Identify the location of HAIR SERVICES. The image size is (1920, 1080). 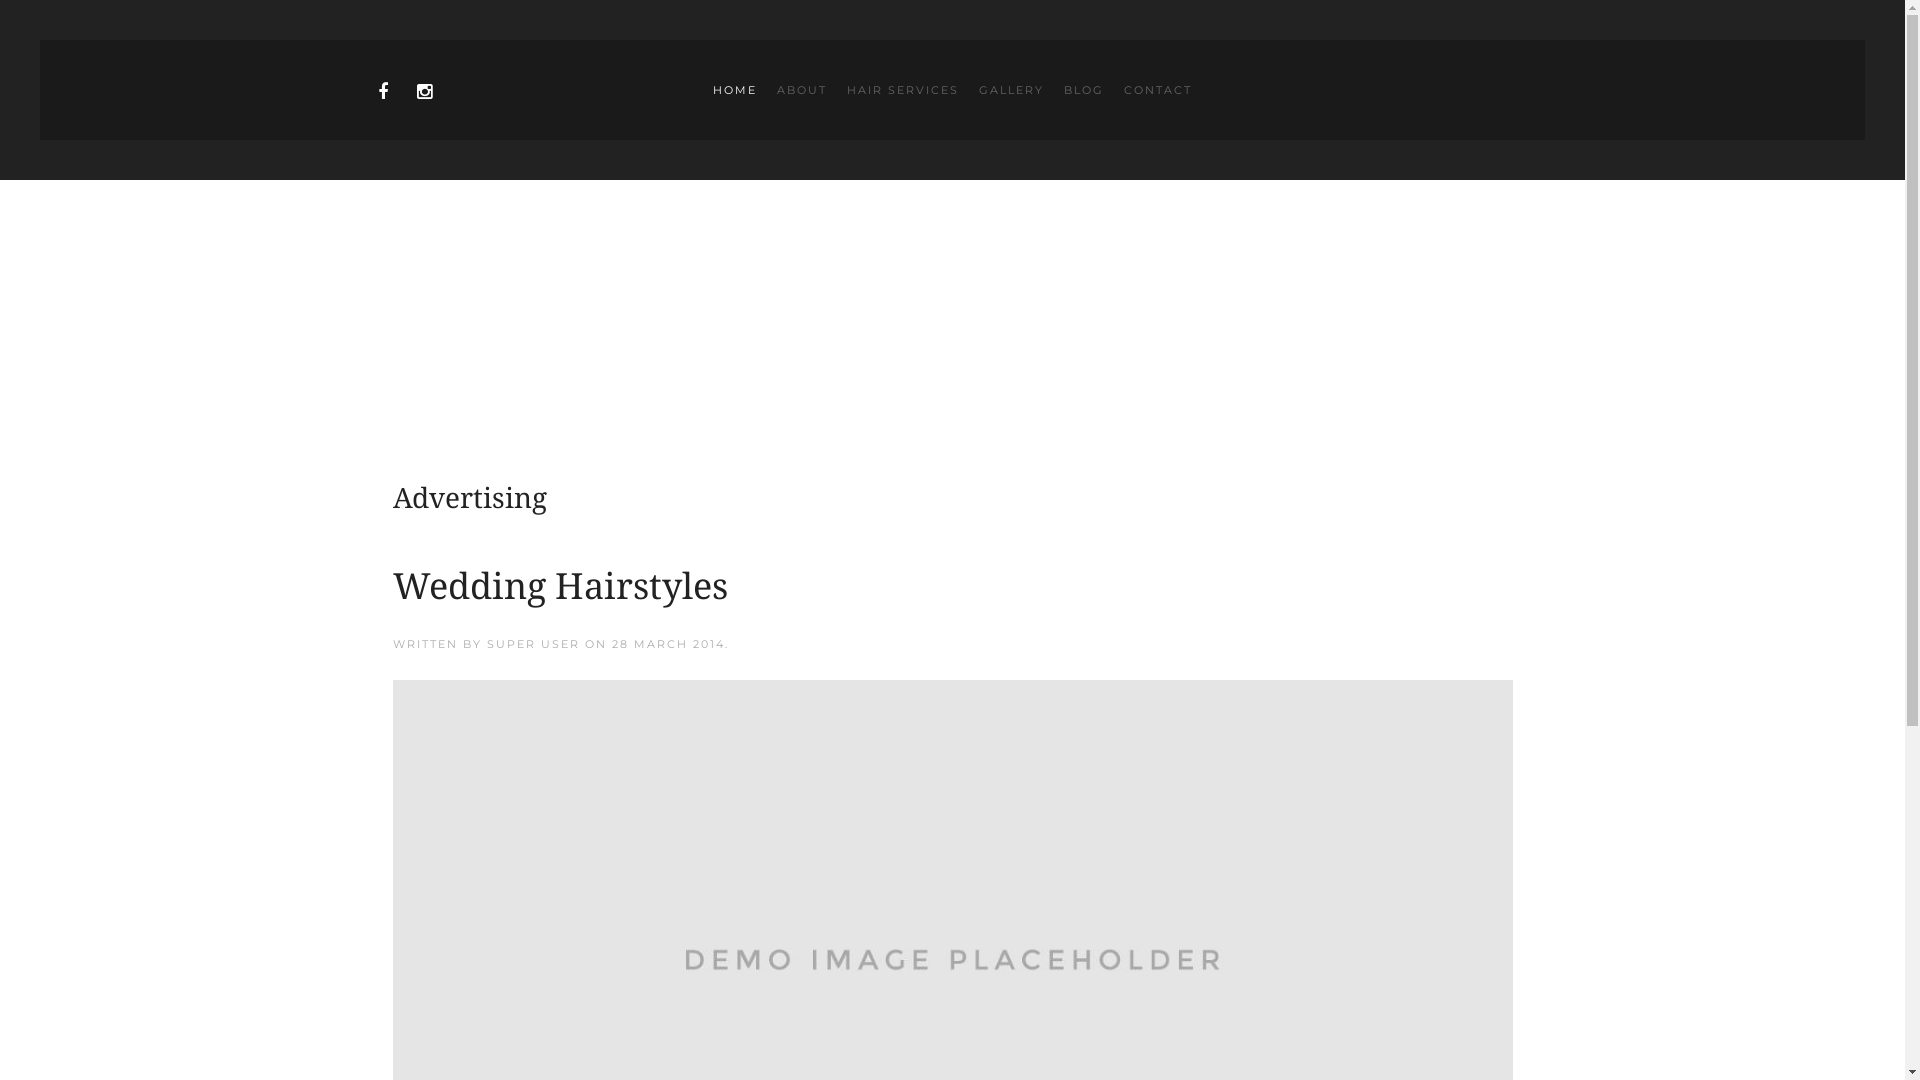
(902, 90).